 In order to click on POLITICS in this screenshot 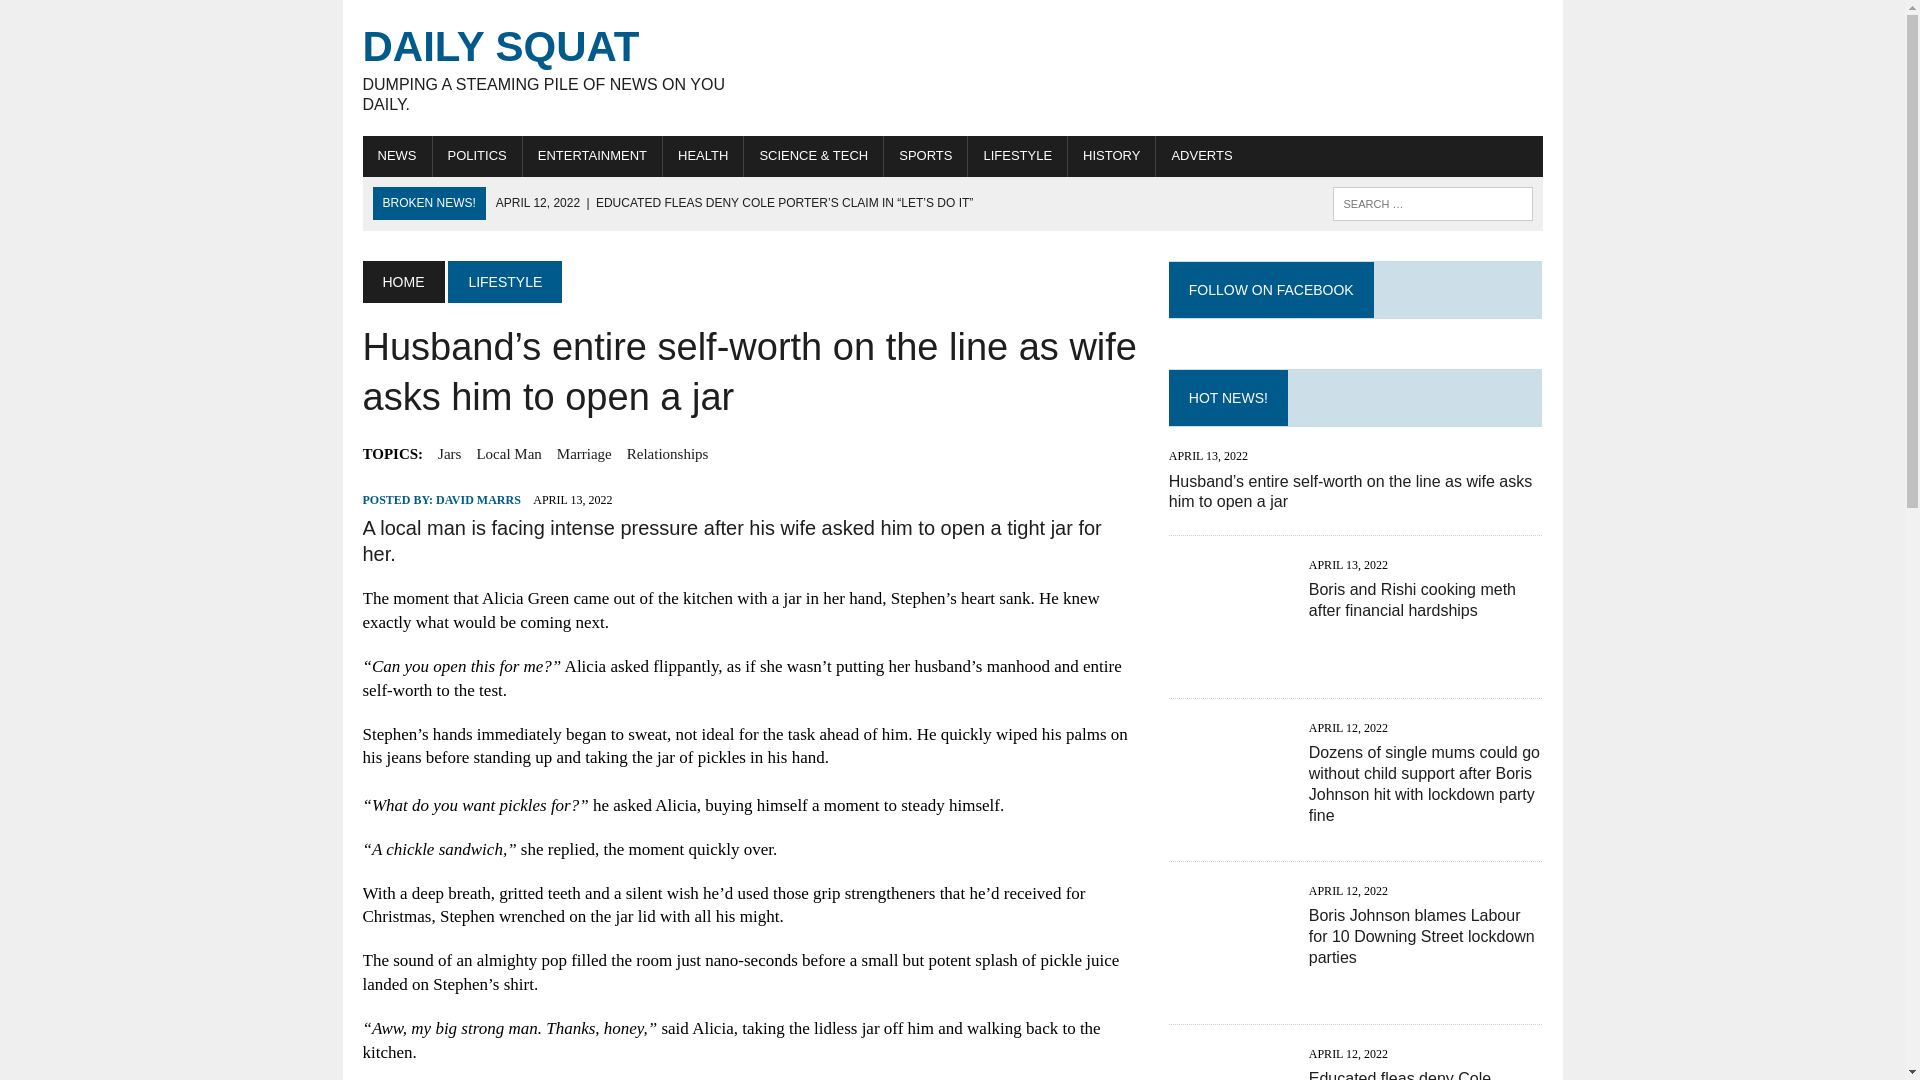, I will do `click(1111, 156)`.